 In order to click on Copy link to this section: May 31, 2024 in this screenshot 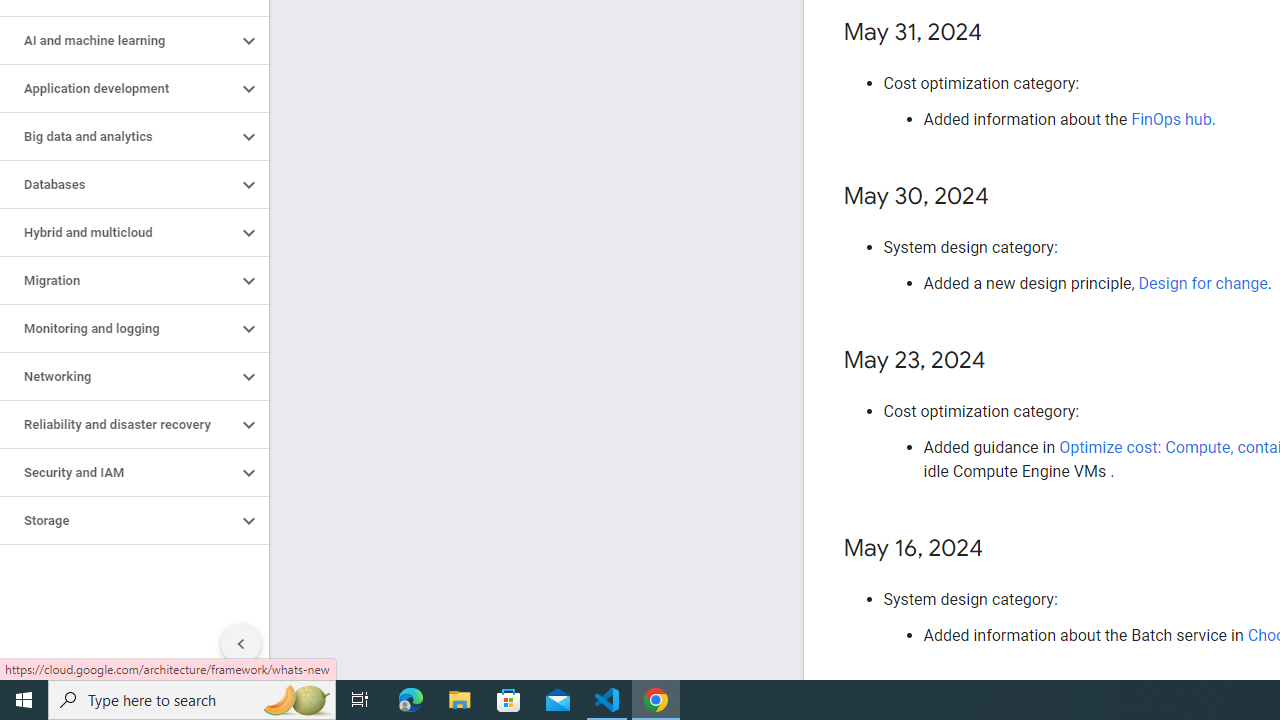, I will do `click(1002, 33)`.